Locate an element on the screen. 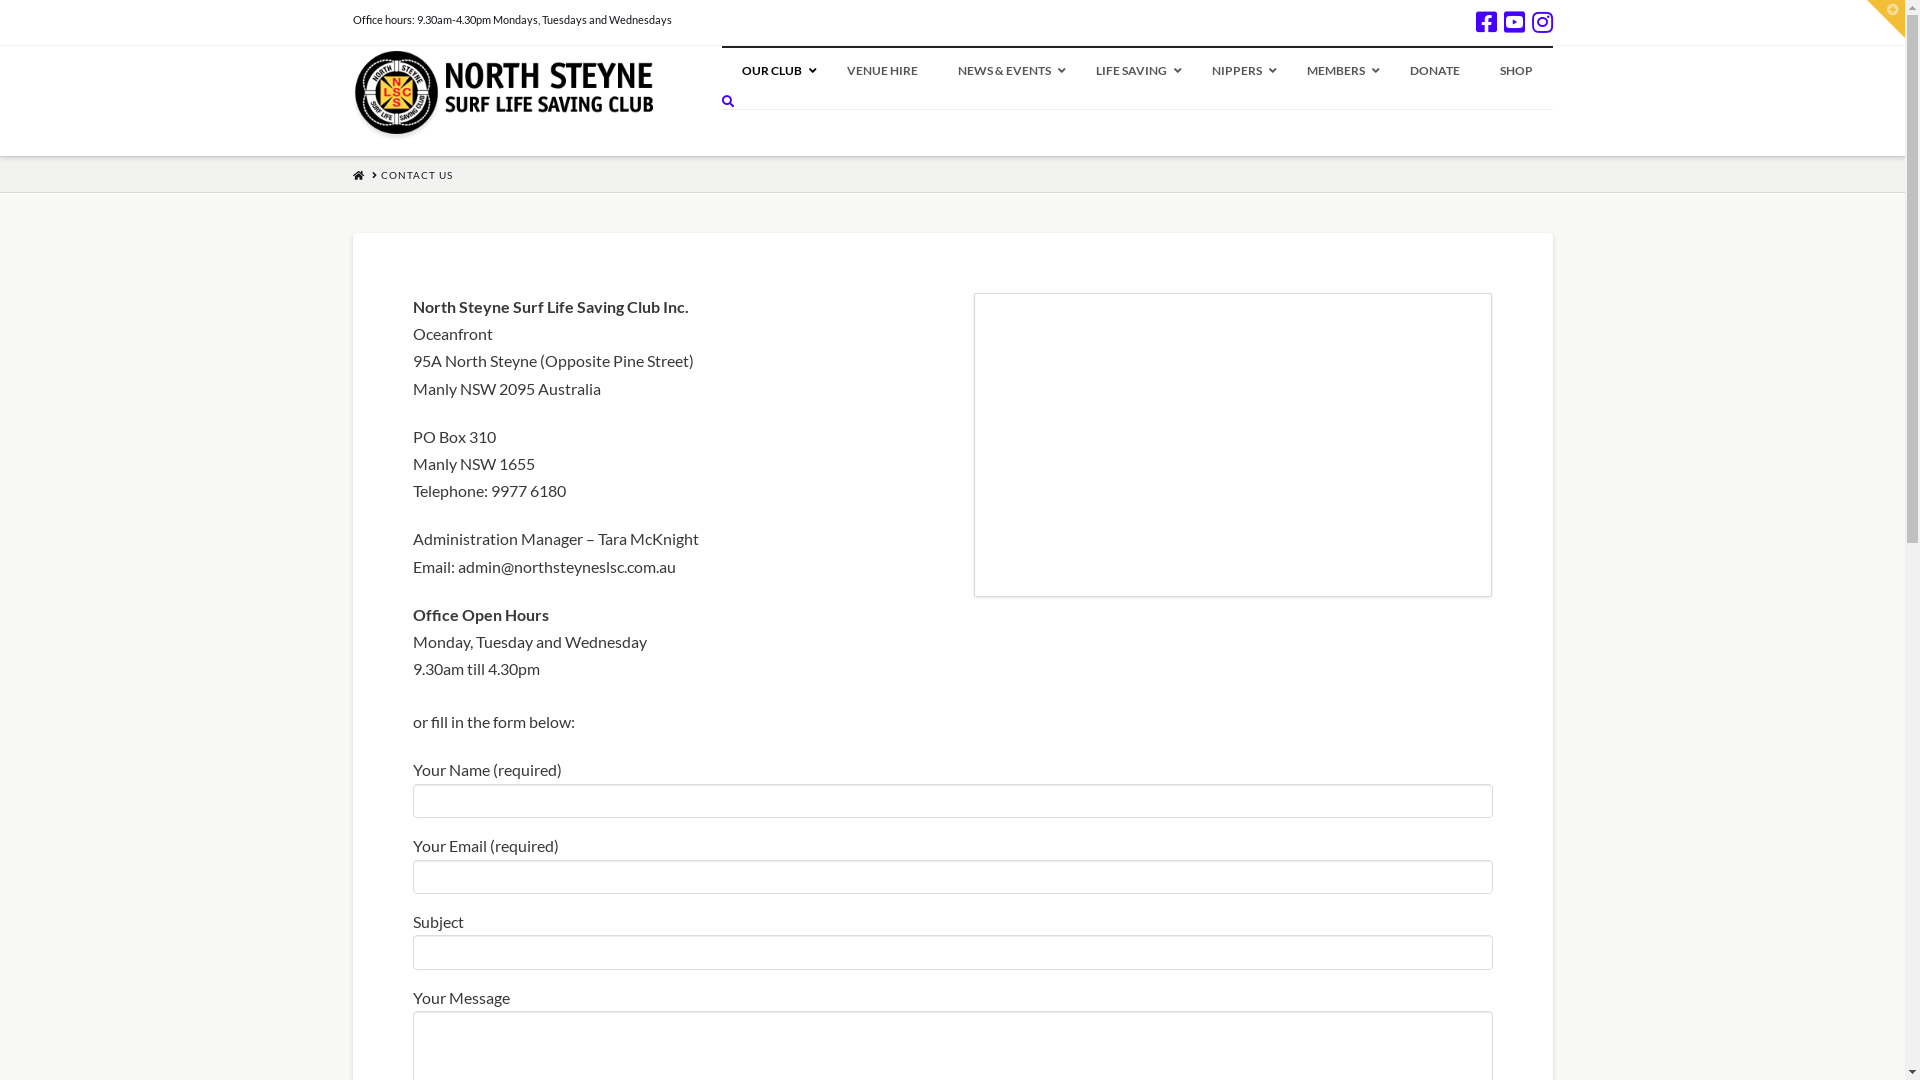 The image size is (1920, 1080). YouTube is located at coordinates (1514, 22).